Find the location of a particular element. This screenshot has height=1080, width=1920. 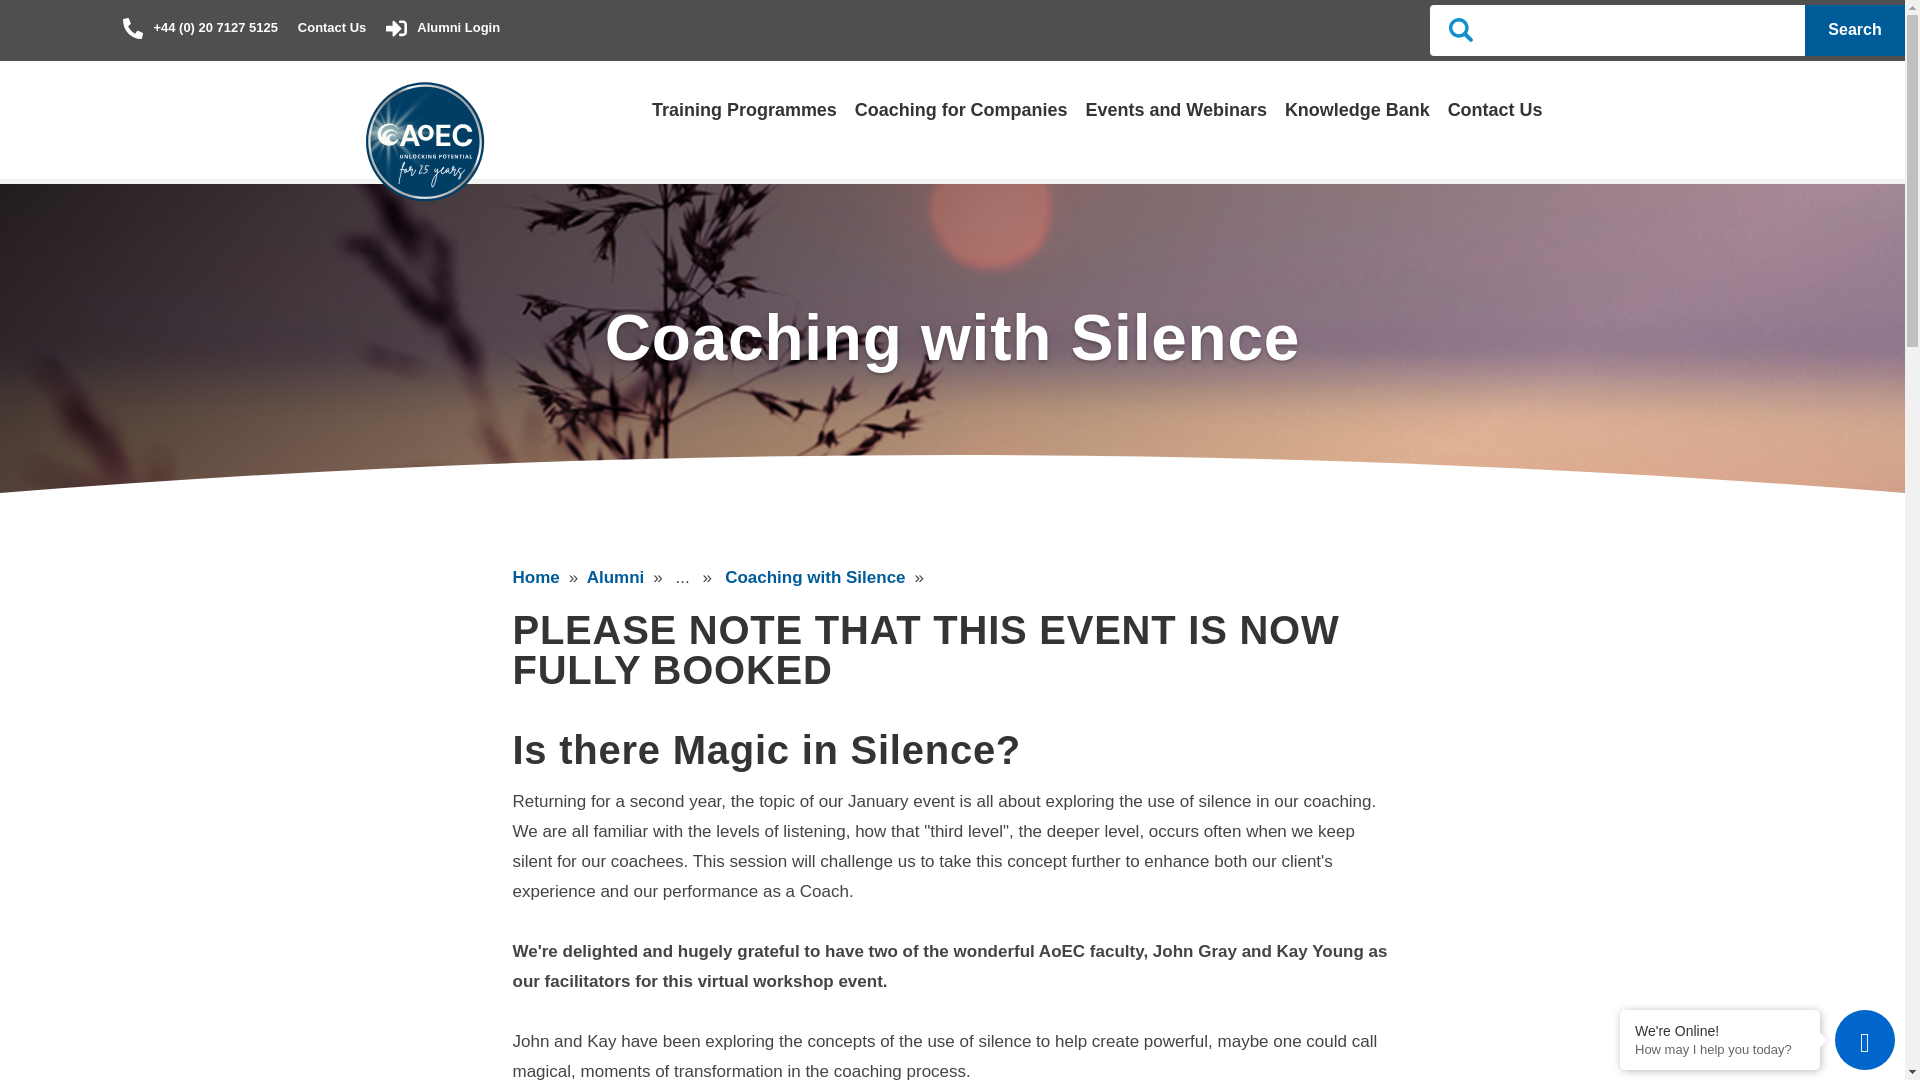

Events and Webinars is located at coordinates (1174, 110).